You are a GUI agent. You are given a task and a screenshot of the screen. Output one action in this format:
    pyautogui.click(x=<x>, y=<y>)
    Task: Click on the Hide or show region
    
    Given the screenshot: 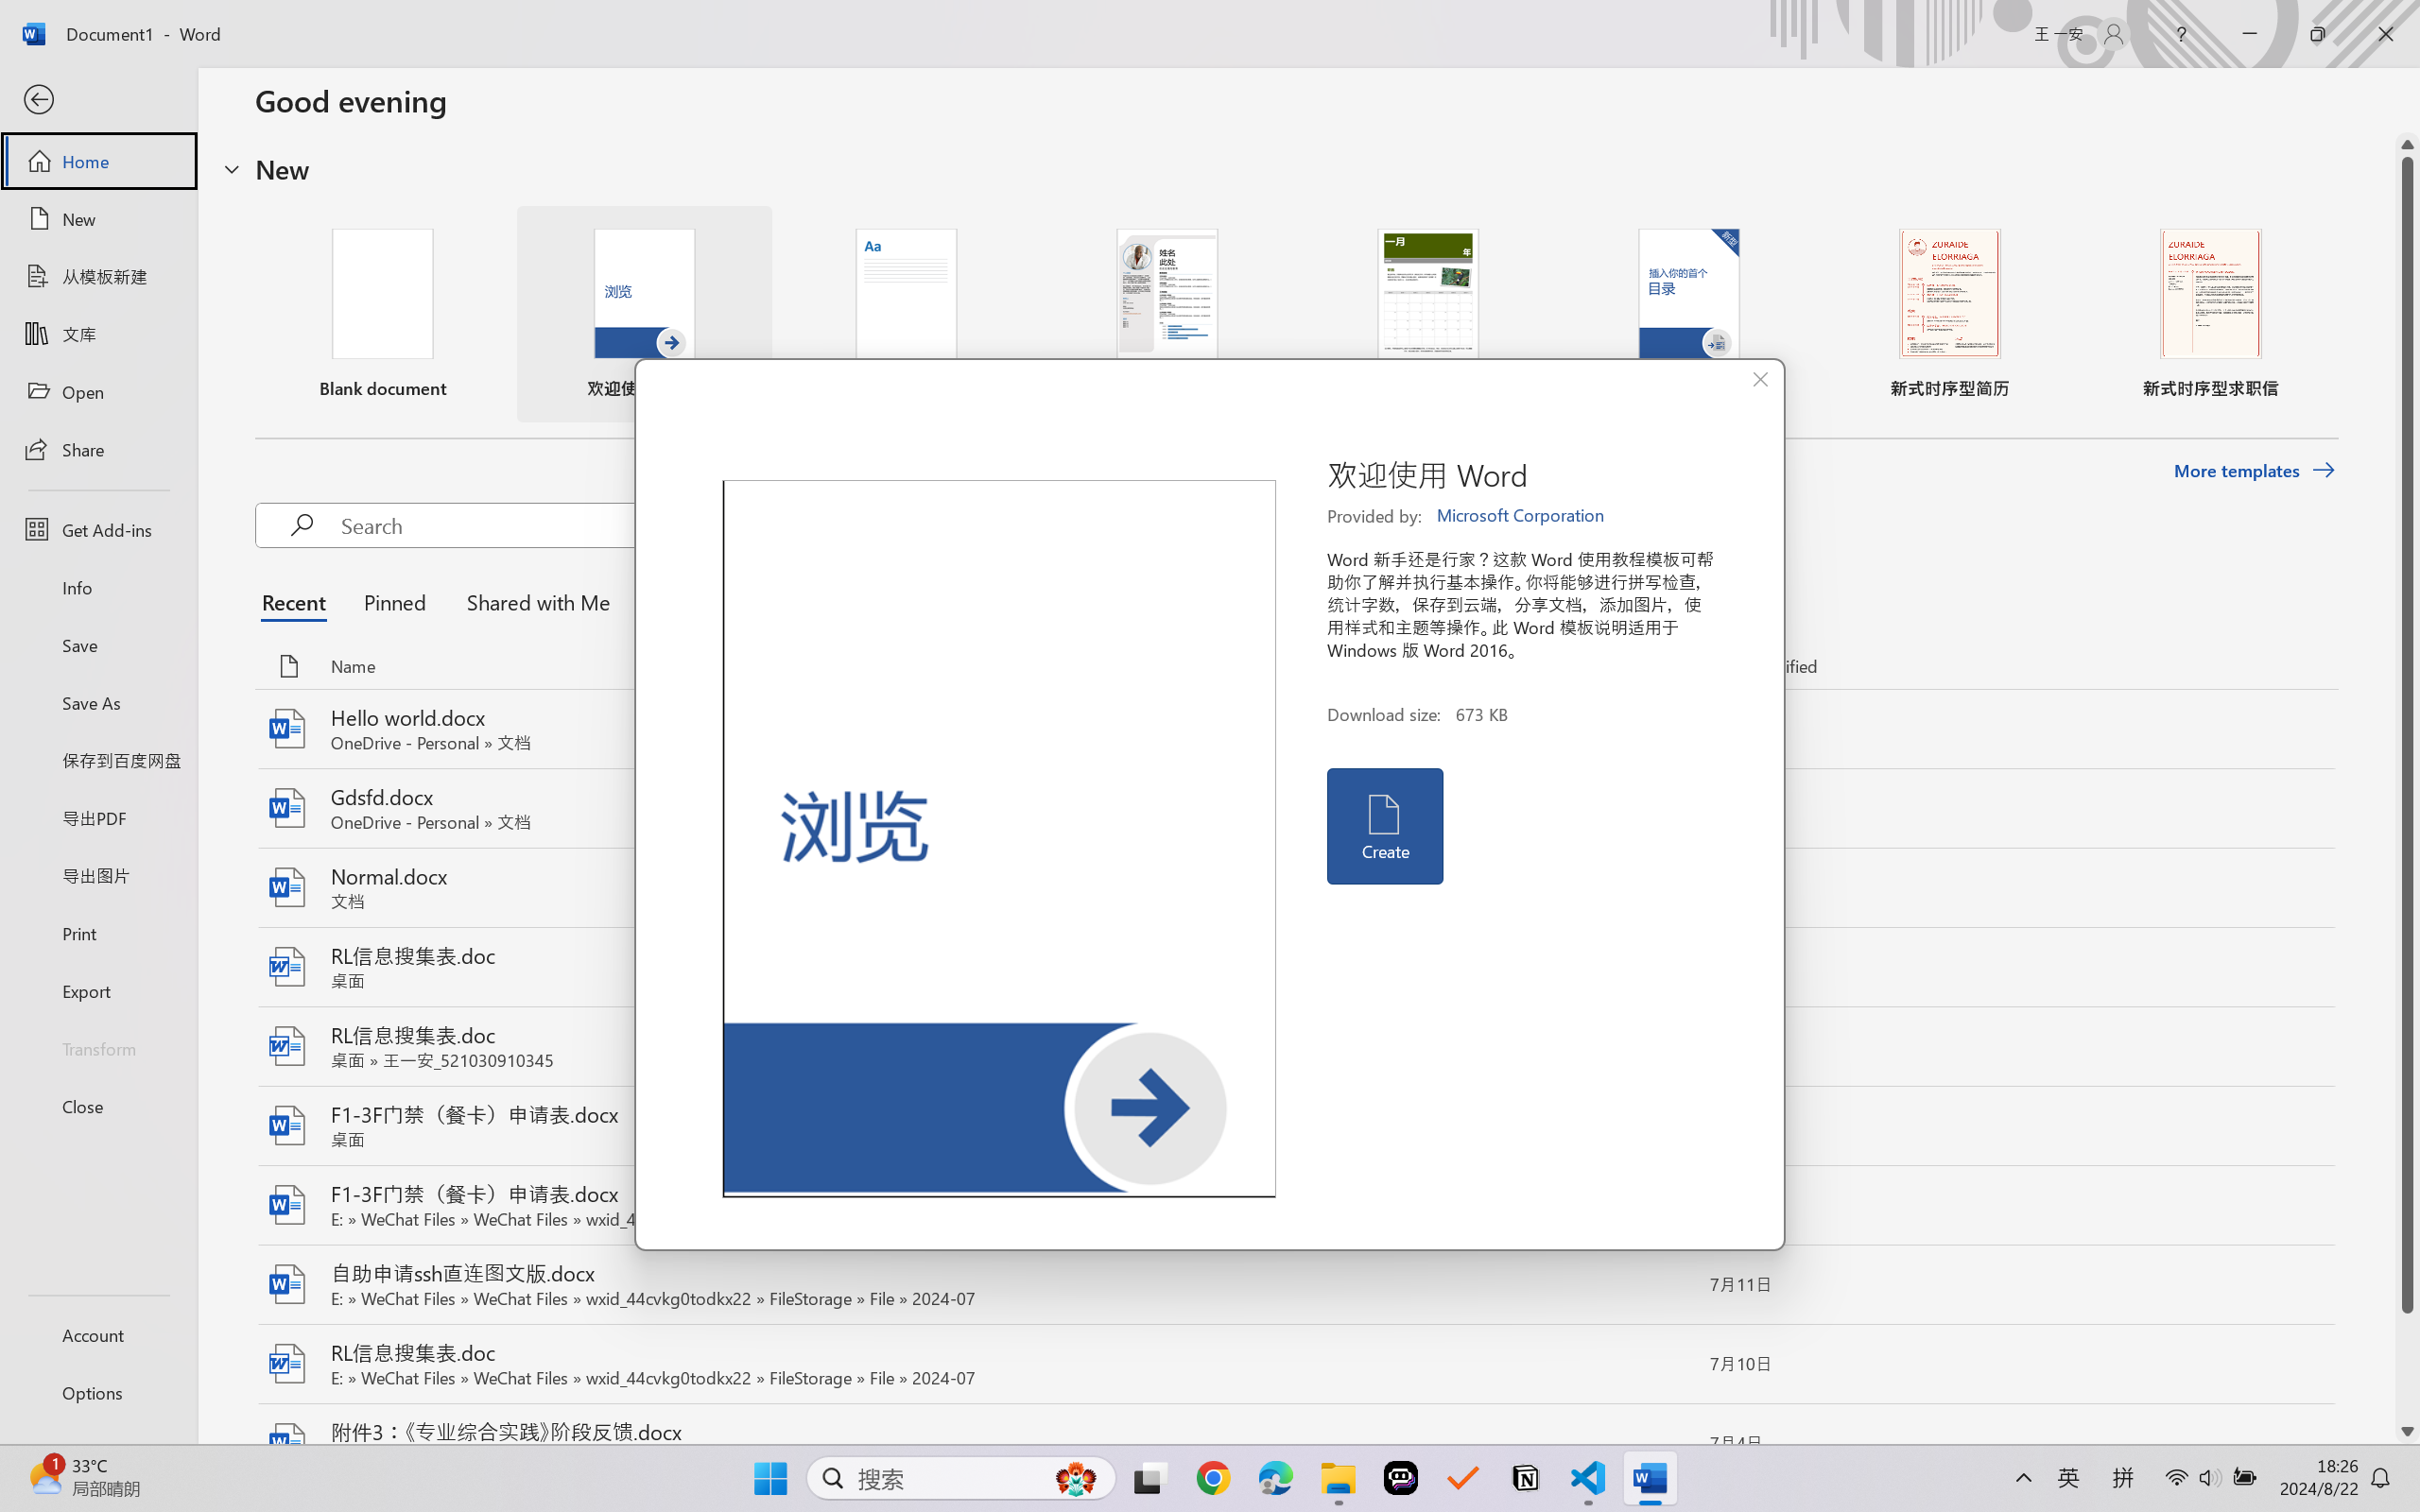 What is the action you would take?
    pyautogui.click(x=232, y=168)
    